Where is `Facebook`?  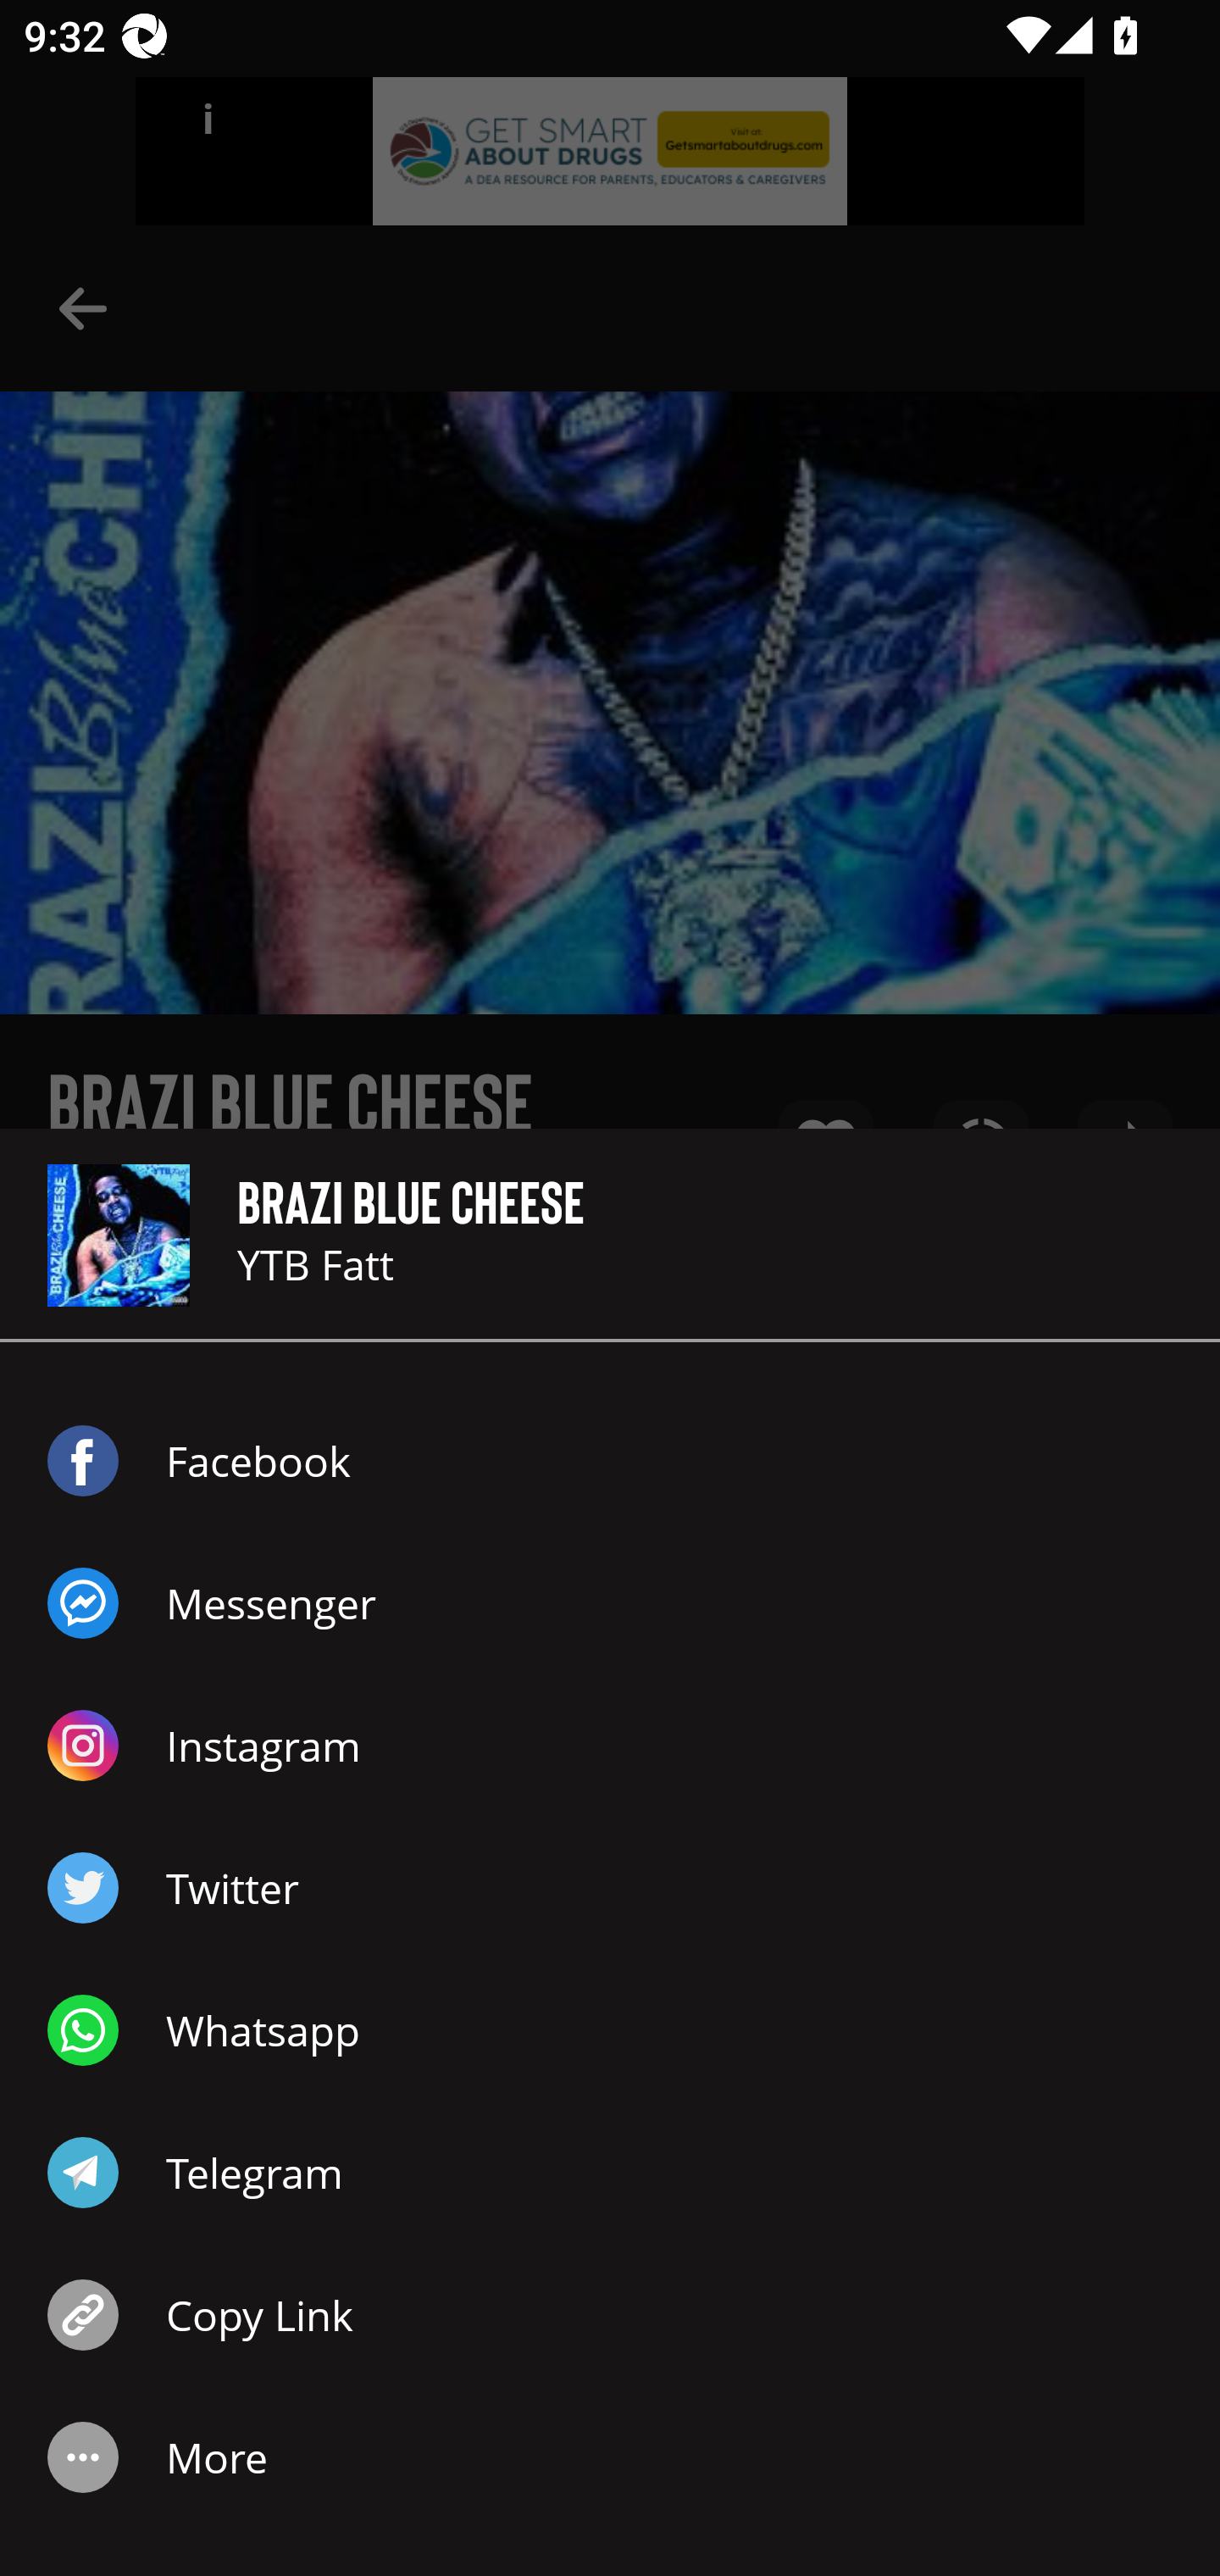 Facebook is located at coordinates (610, 1460).